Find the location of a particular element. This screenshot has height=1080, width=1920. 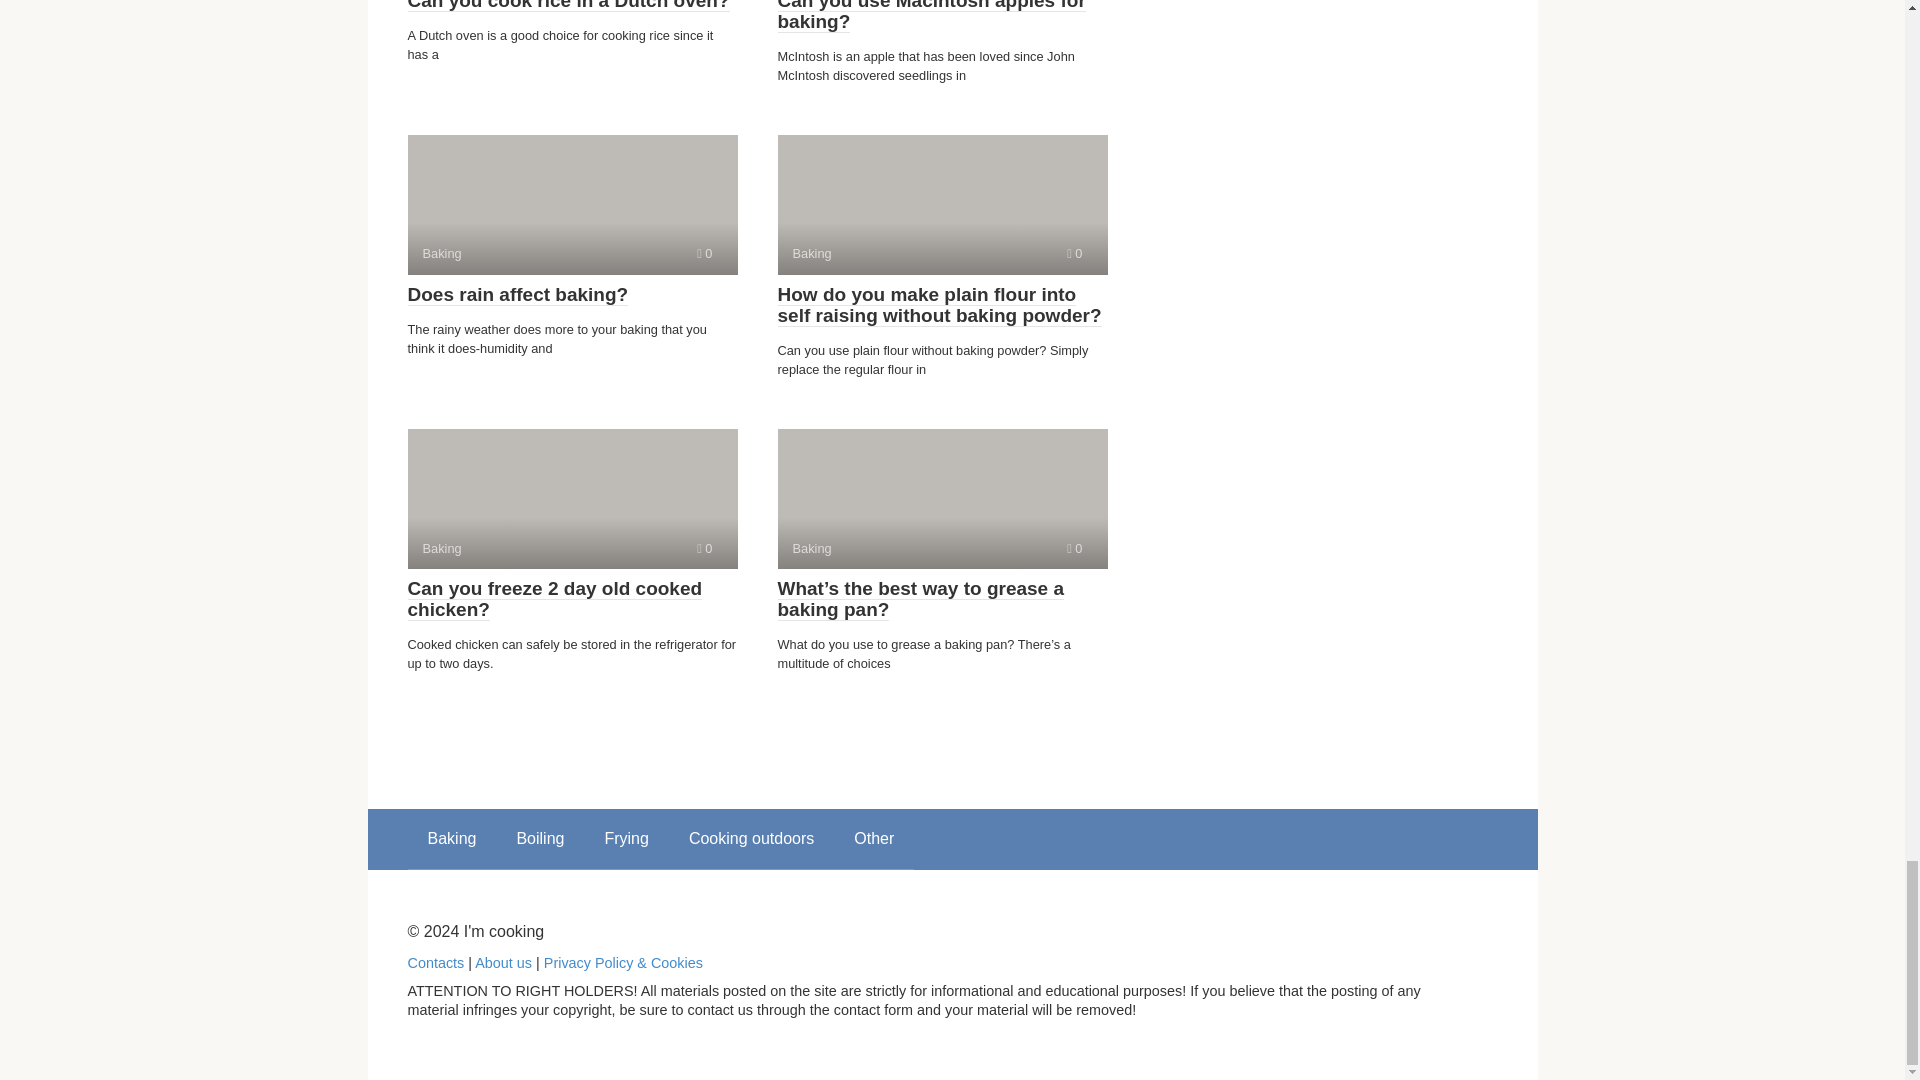

Comments is located at coordinates (572, 498).